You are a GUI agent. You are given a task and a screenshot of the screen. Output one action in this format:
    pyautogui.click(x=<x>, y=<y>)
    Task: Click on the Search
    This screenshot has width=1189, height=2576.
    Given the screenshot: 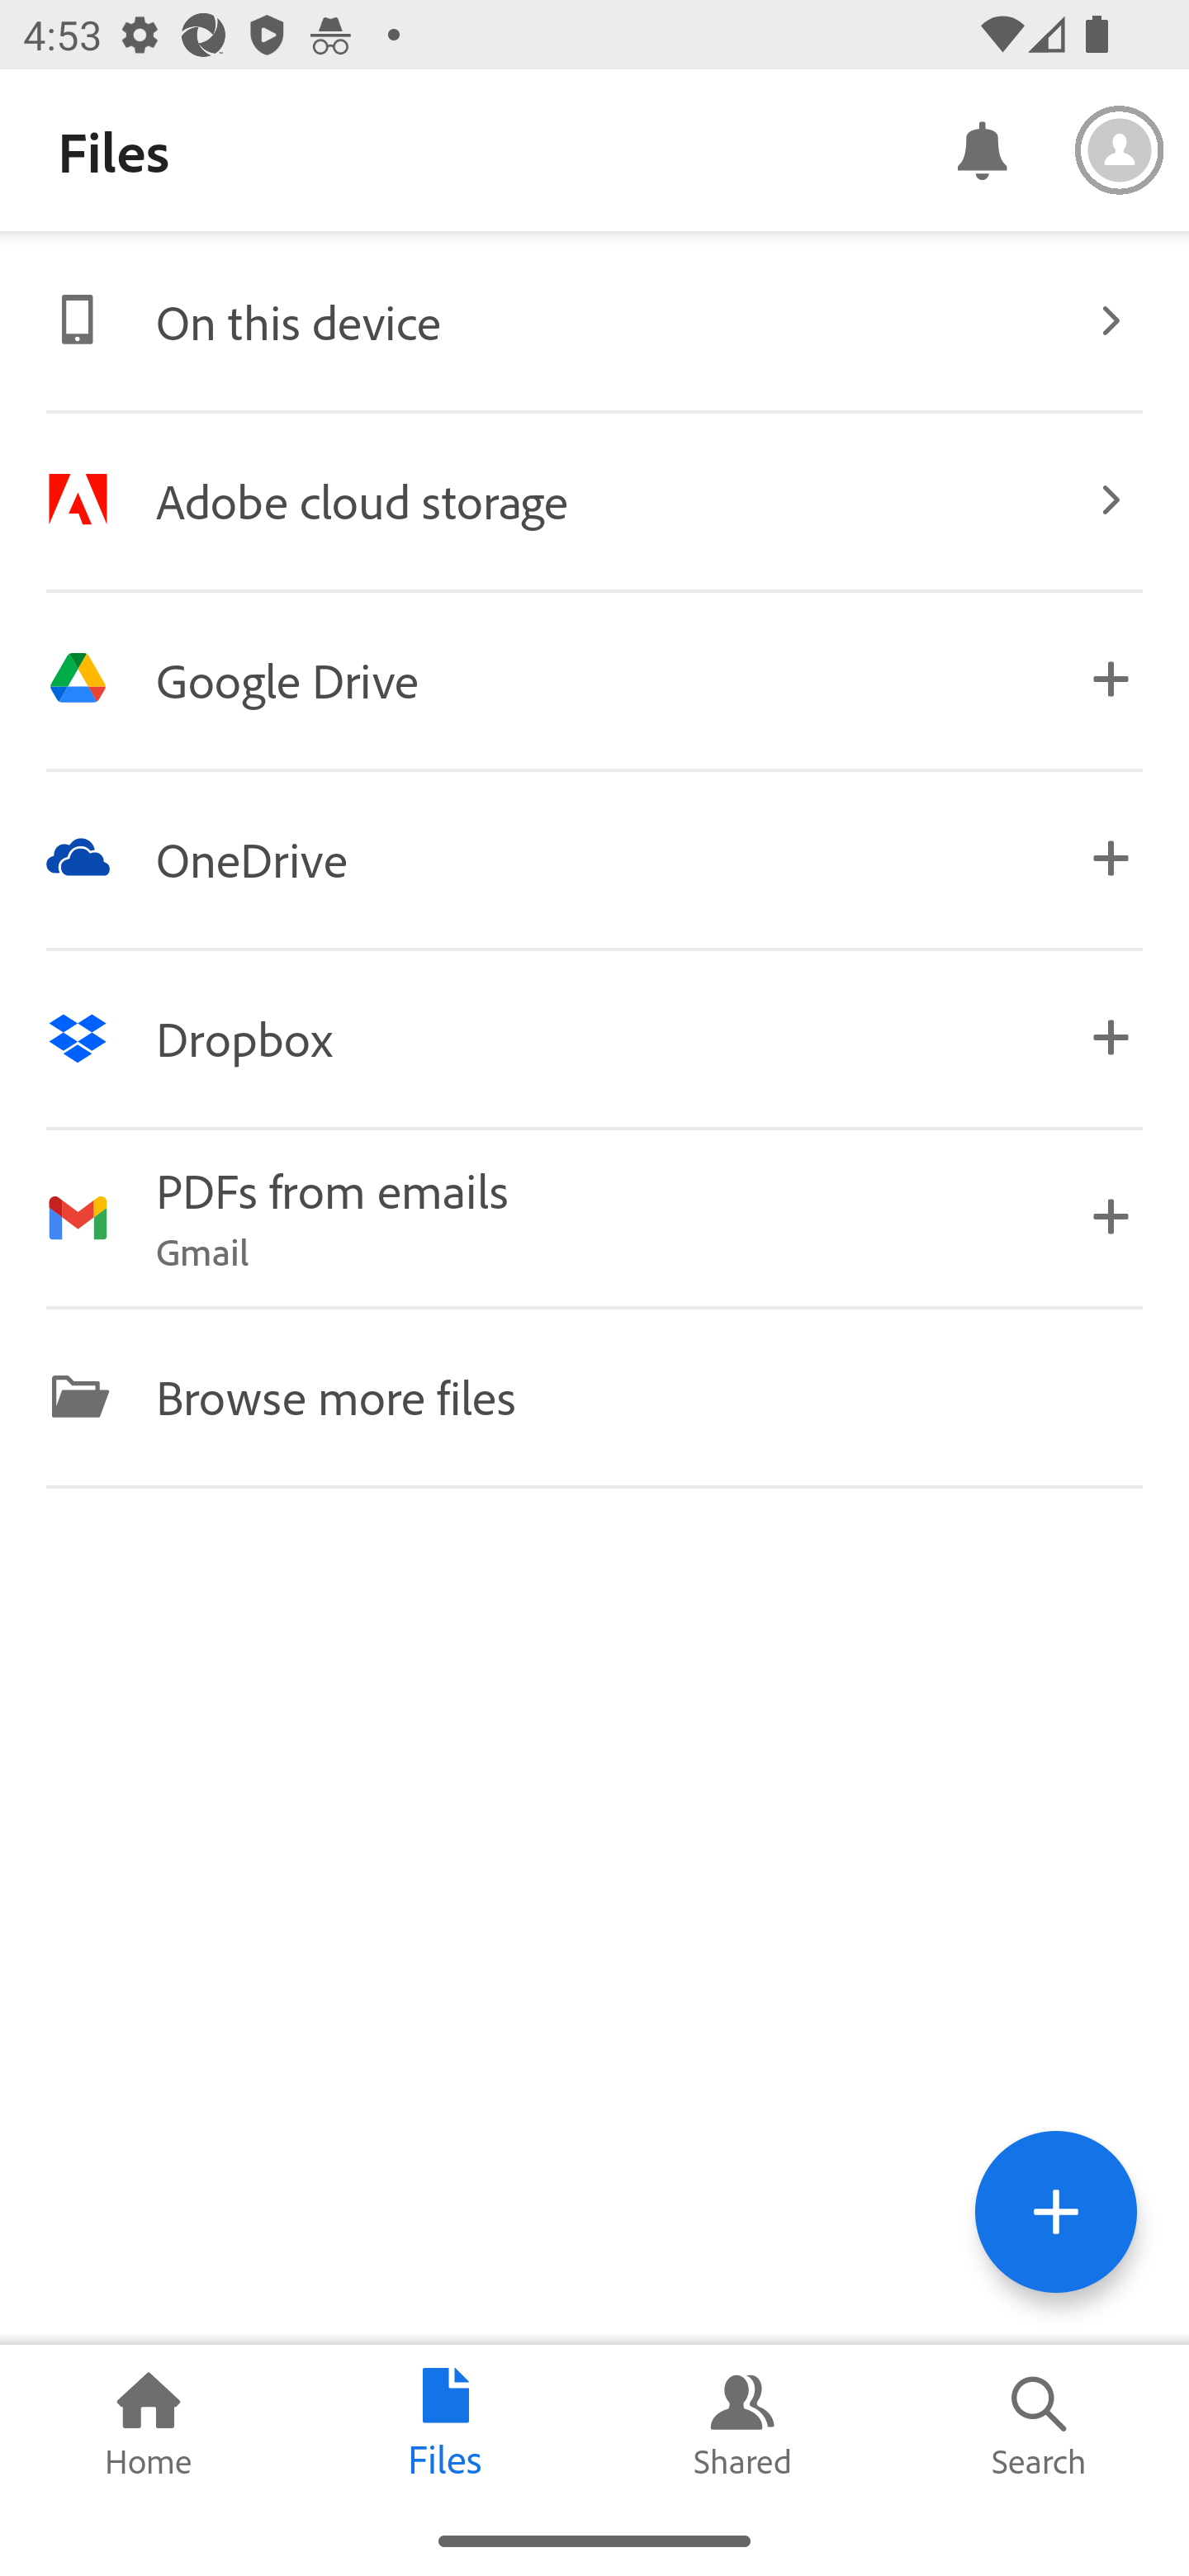 What is the action you would take?
    pyautogui.click(x=1040, y=2425)
    